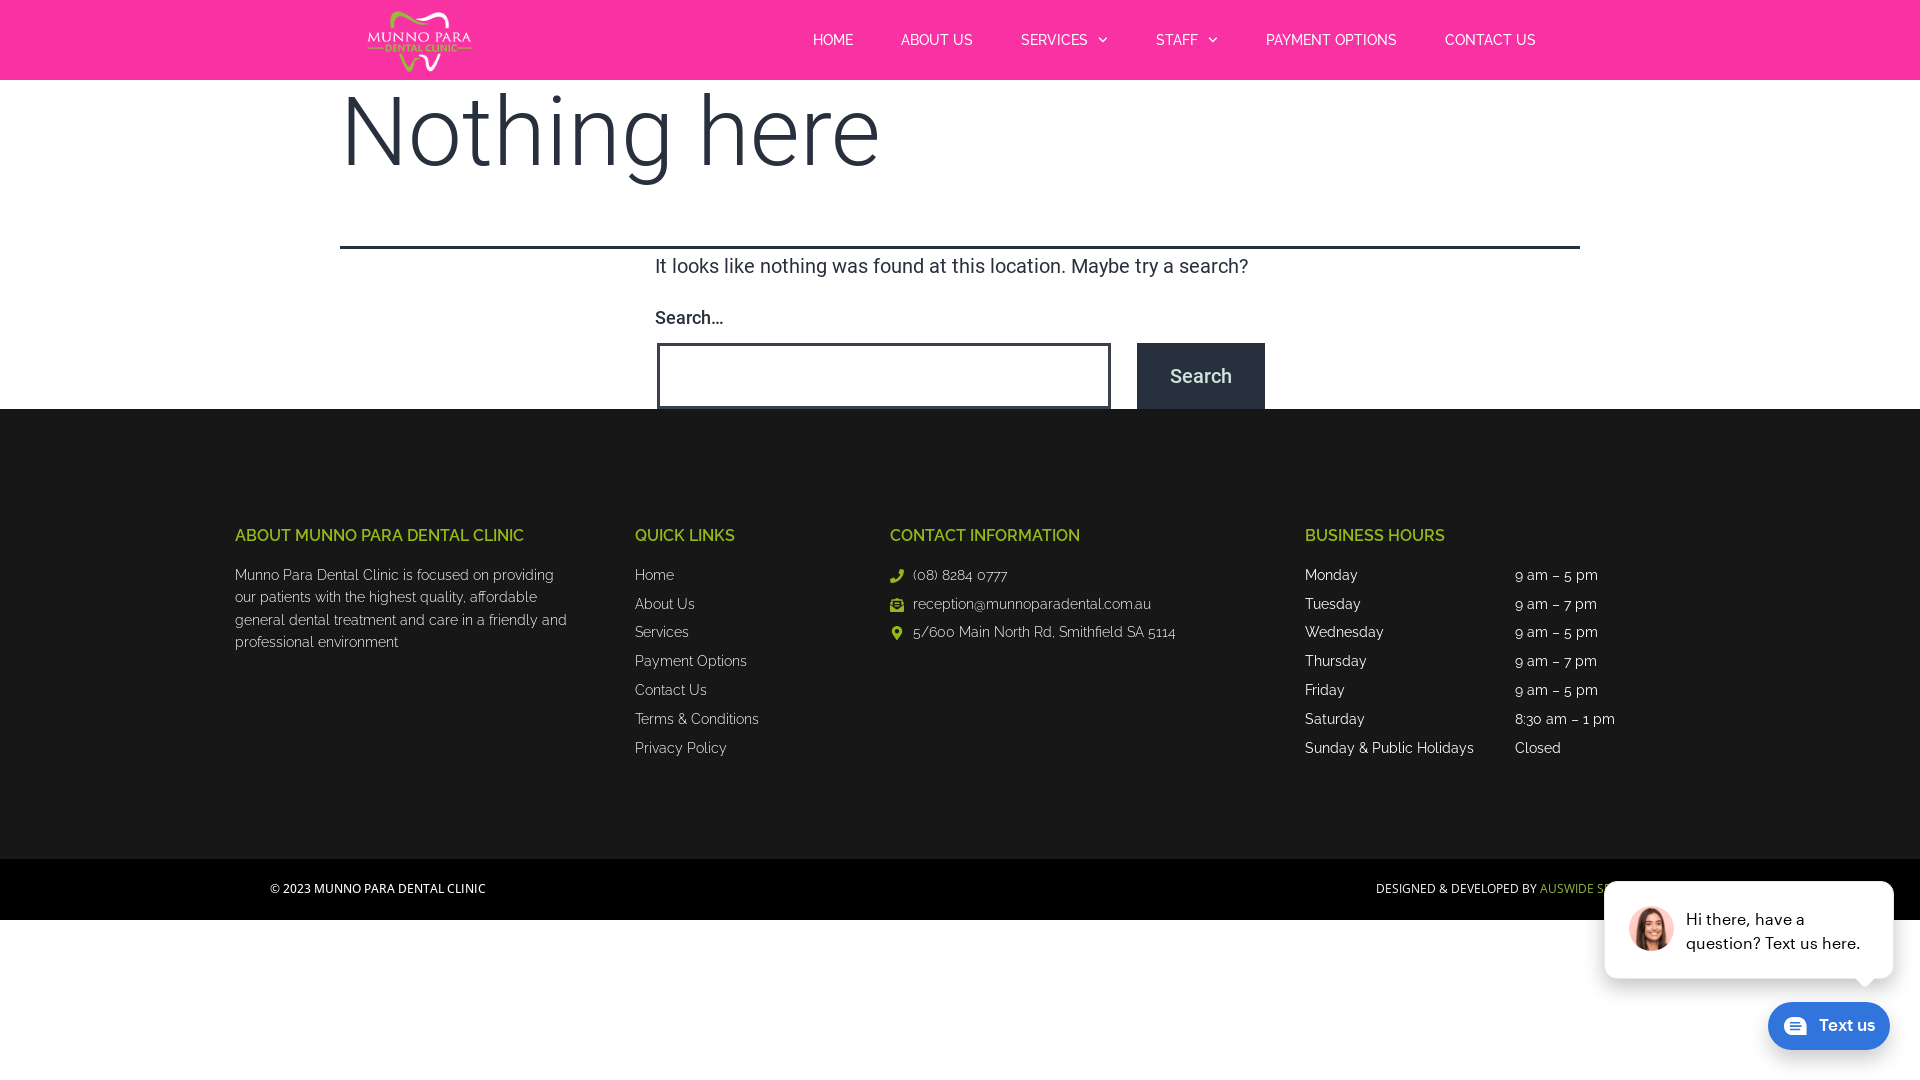  Describe the element at coordinates (1490, 40) in the screenshot. I see `CONTACT US` at that location.